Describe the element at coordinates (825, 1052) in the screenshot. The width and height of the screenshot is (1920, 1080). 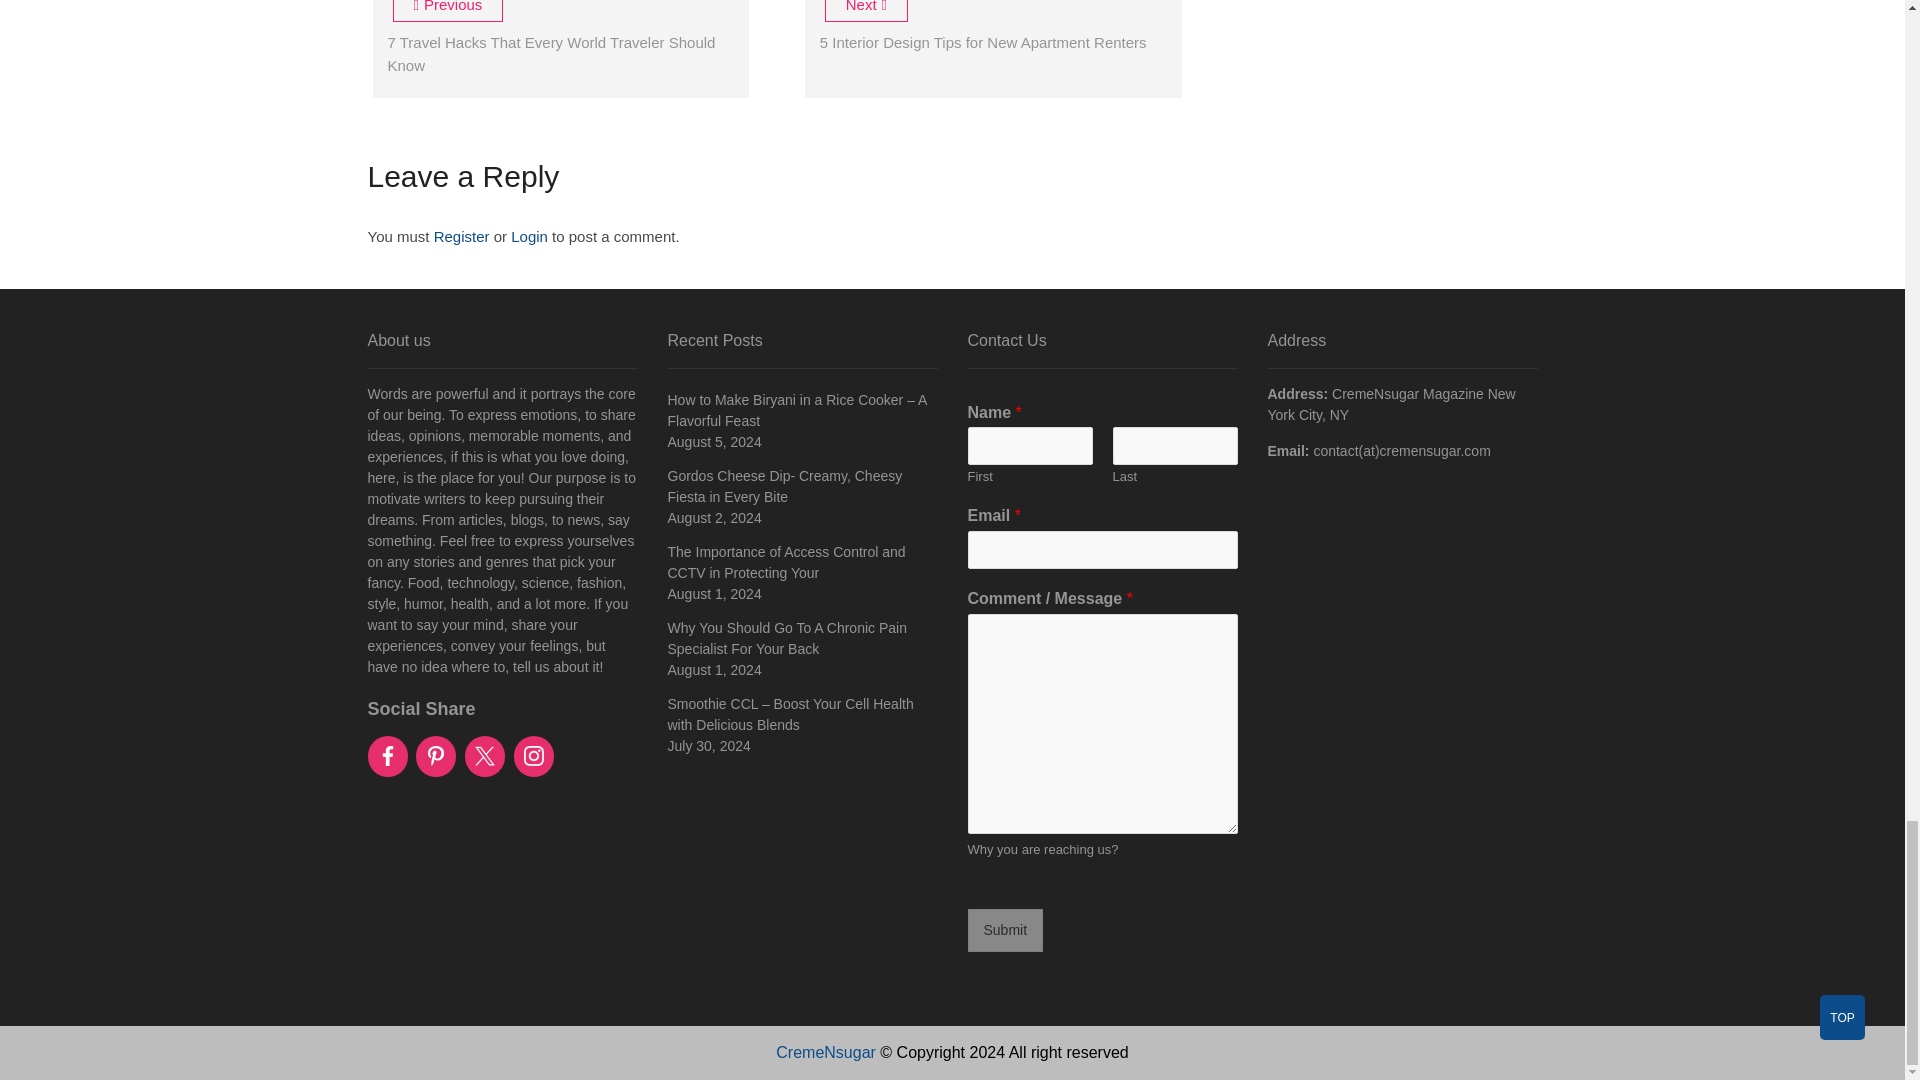
I see `CremeNsugar` at that location.